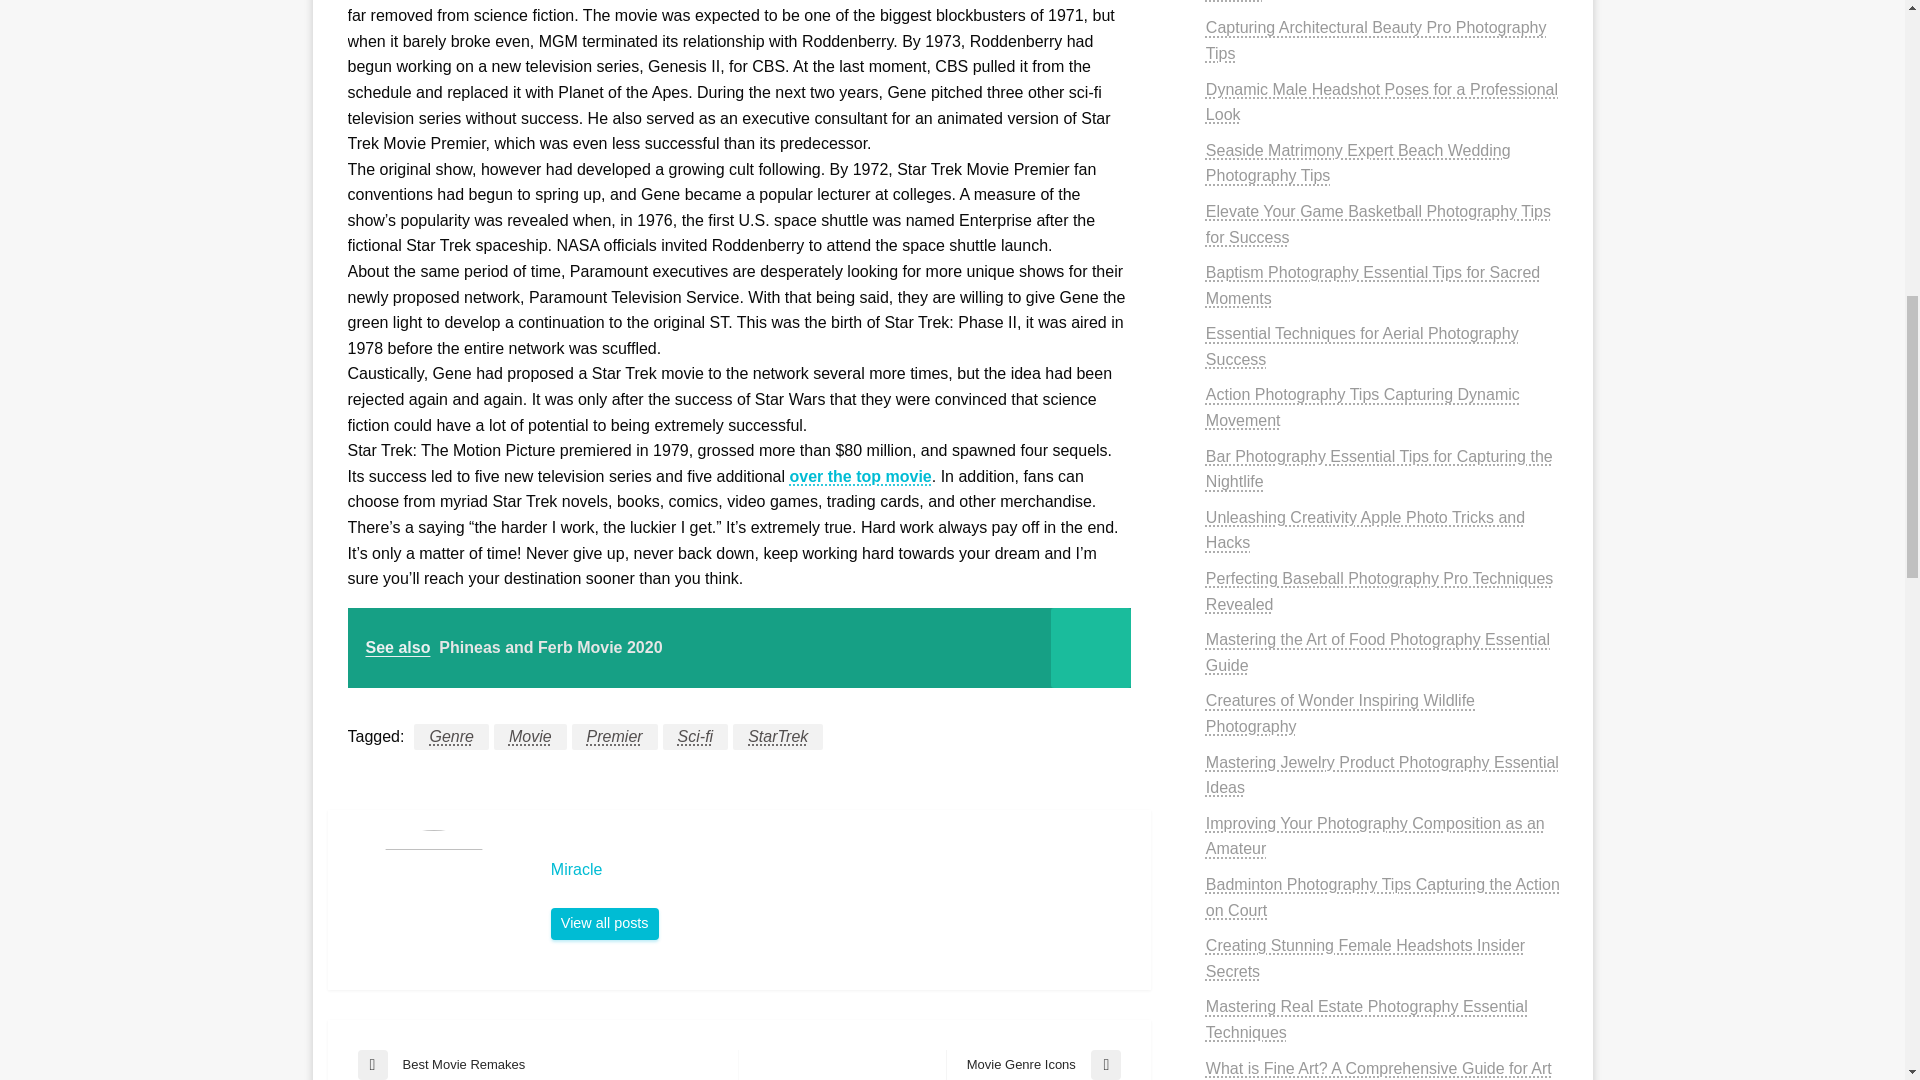 This screenshot has height=1080, width=1920. I want to click on See also  Phineas and Ferb Movie 2020, so click(738, 648).